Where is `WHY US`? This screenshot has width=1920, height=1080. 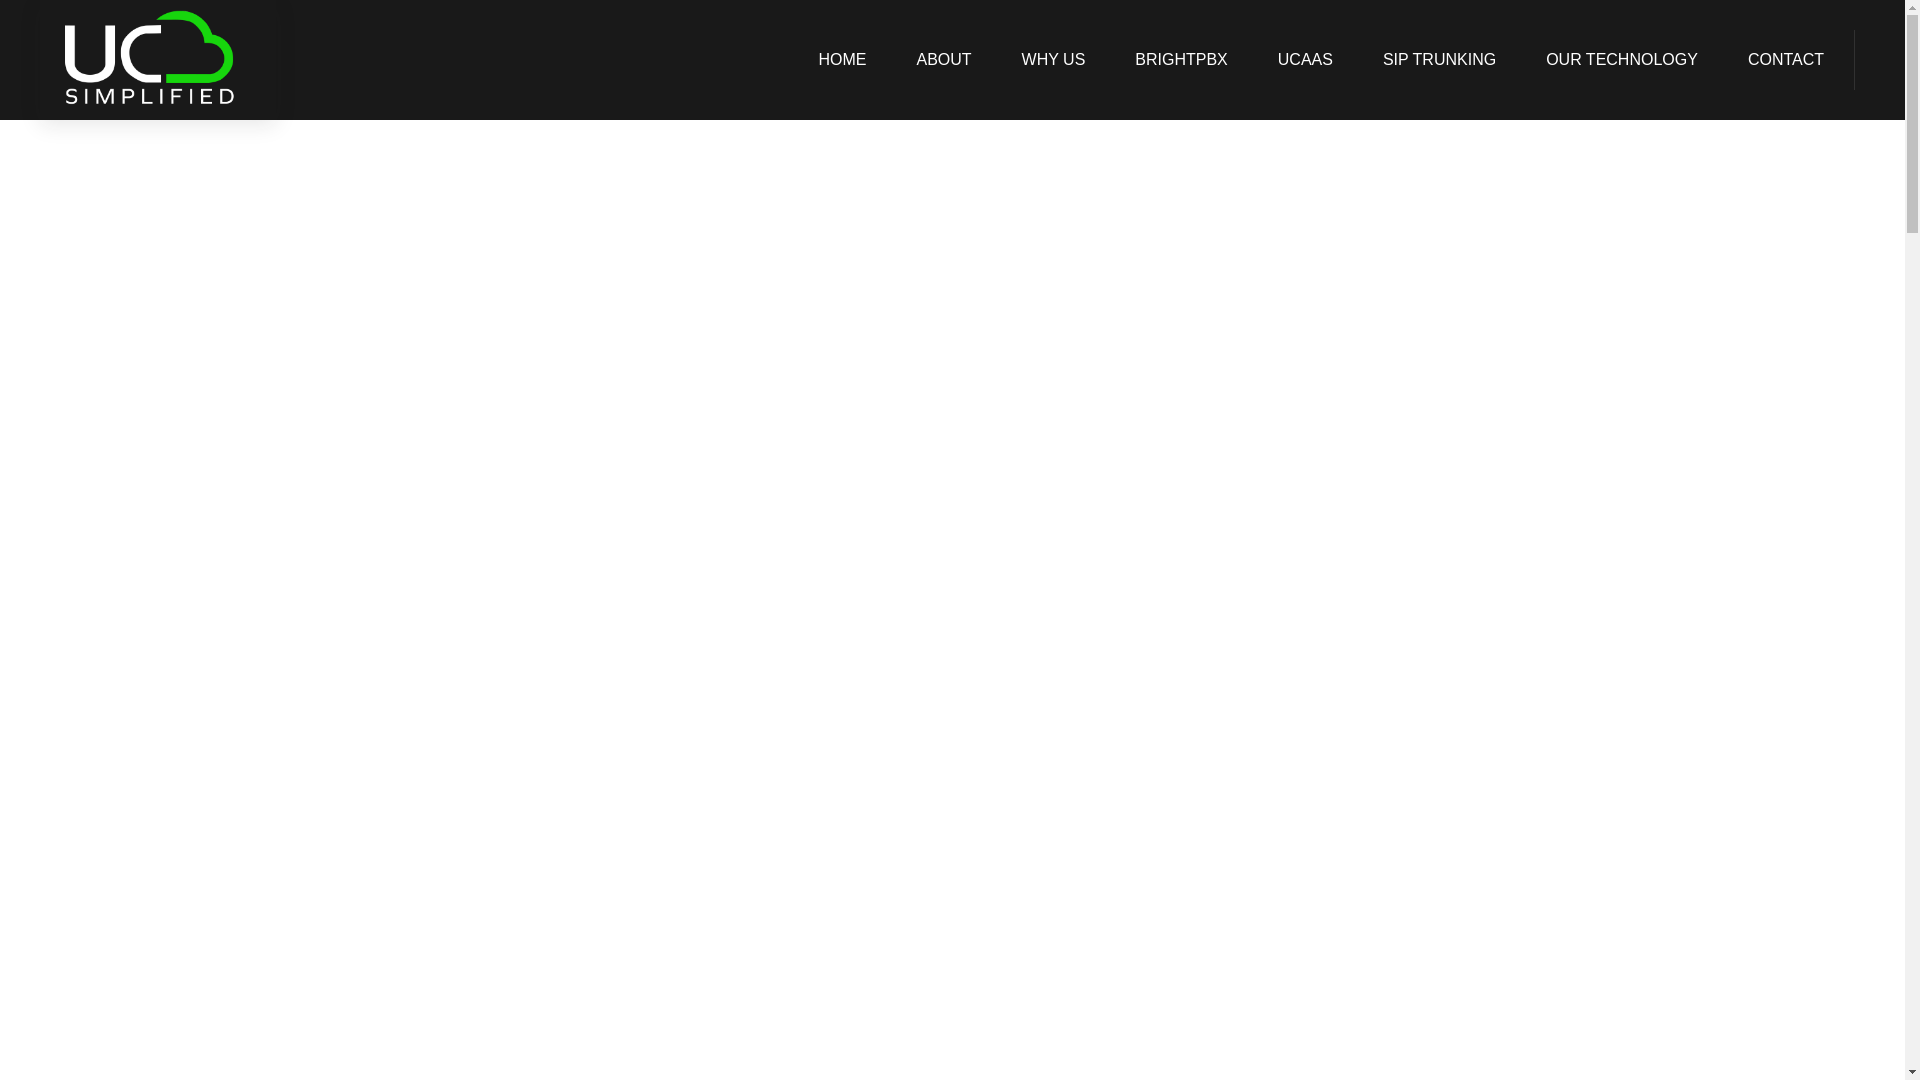 WHY US is located at coordinates (1054, 60).